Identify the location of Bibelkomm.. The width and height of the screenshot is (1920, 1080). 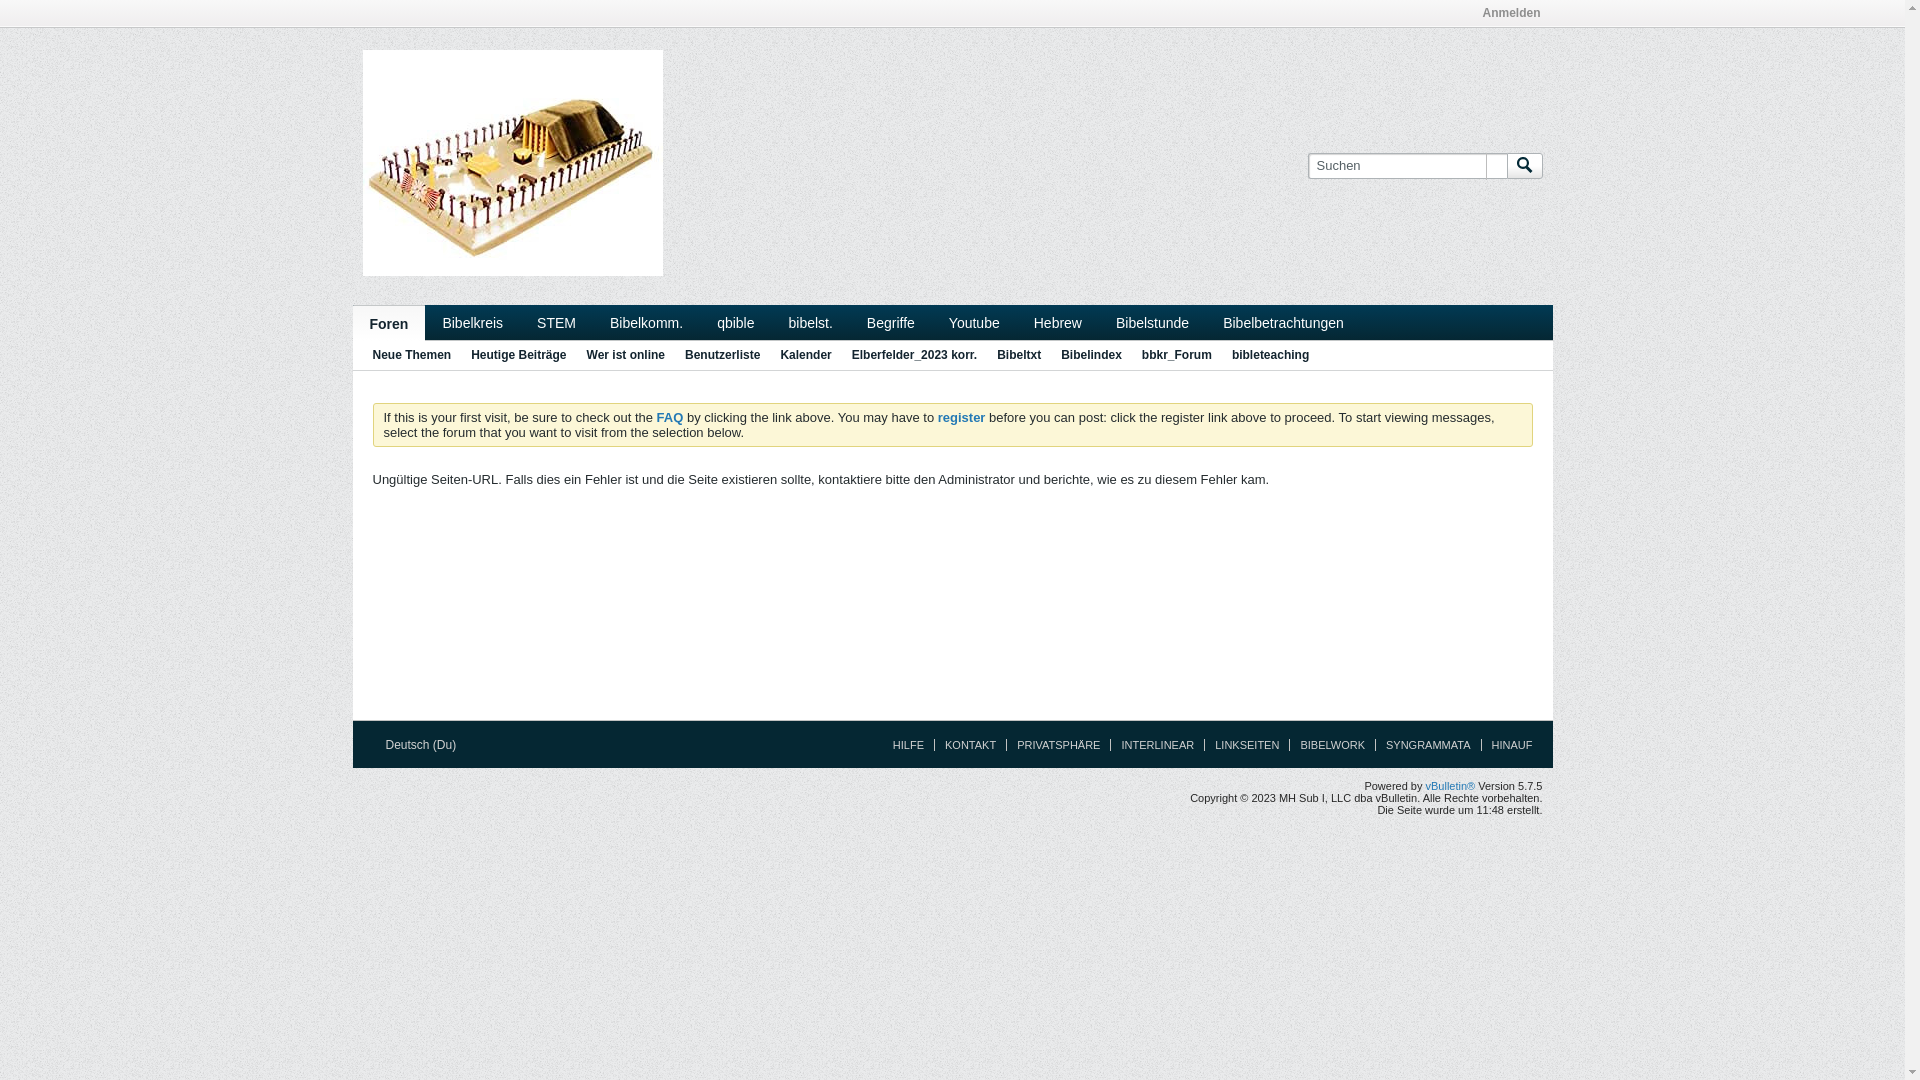
(646, 322).